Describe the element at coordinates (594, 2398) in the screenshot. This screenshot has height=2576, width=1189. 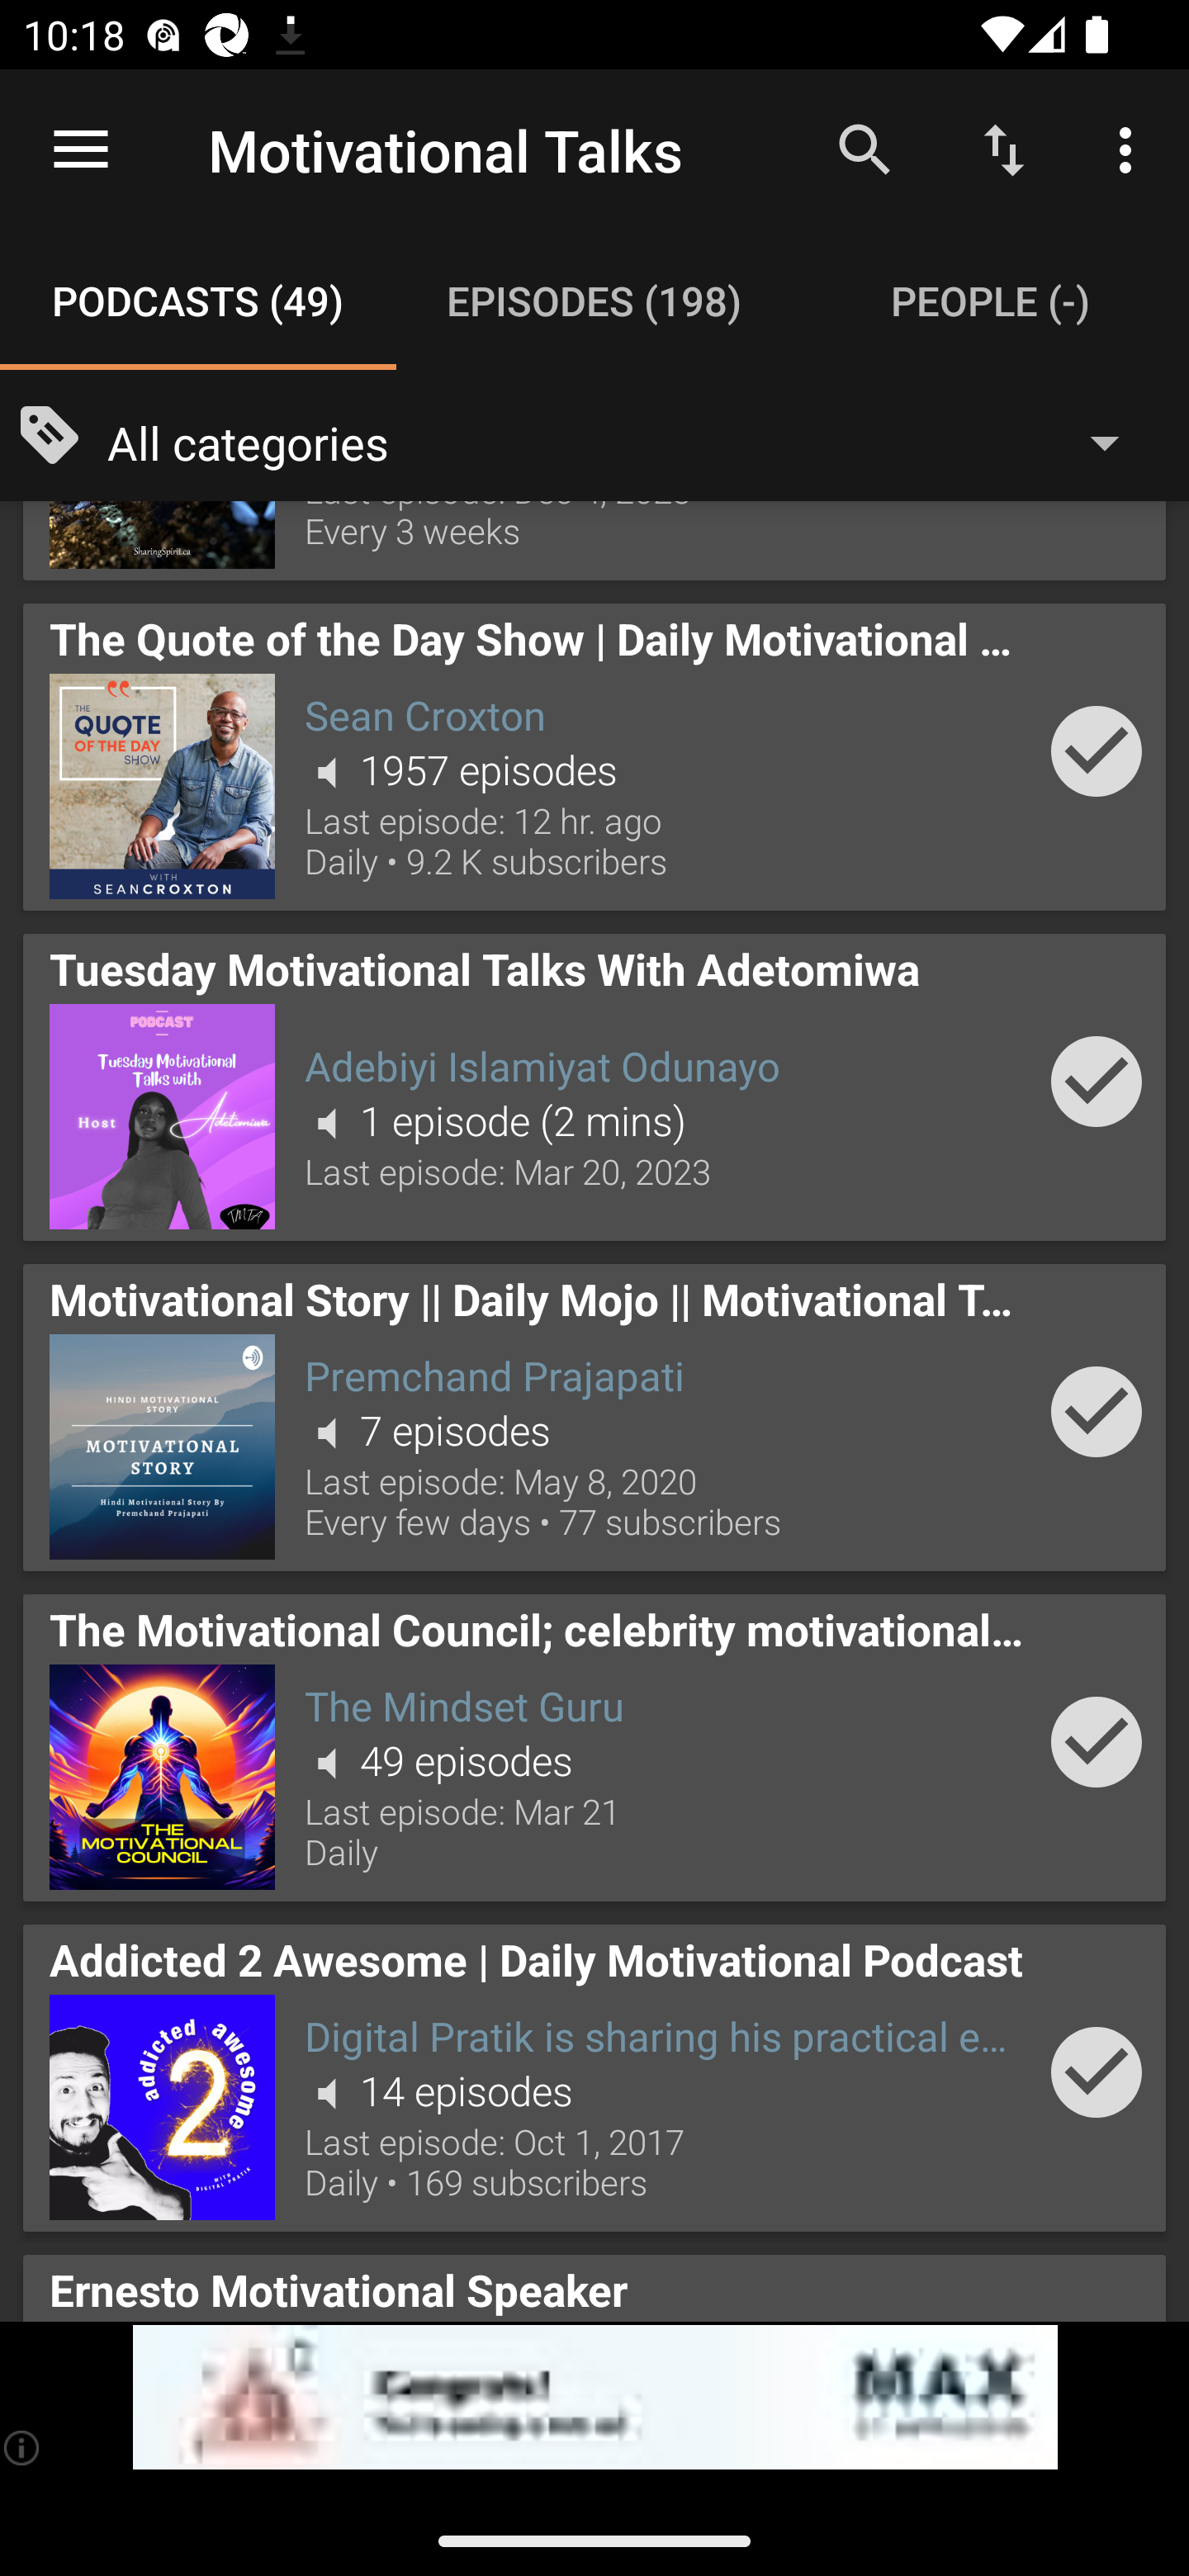
I see `app-monetization` at that location.